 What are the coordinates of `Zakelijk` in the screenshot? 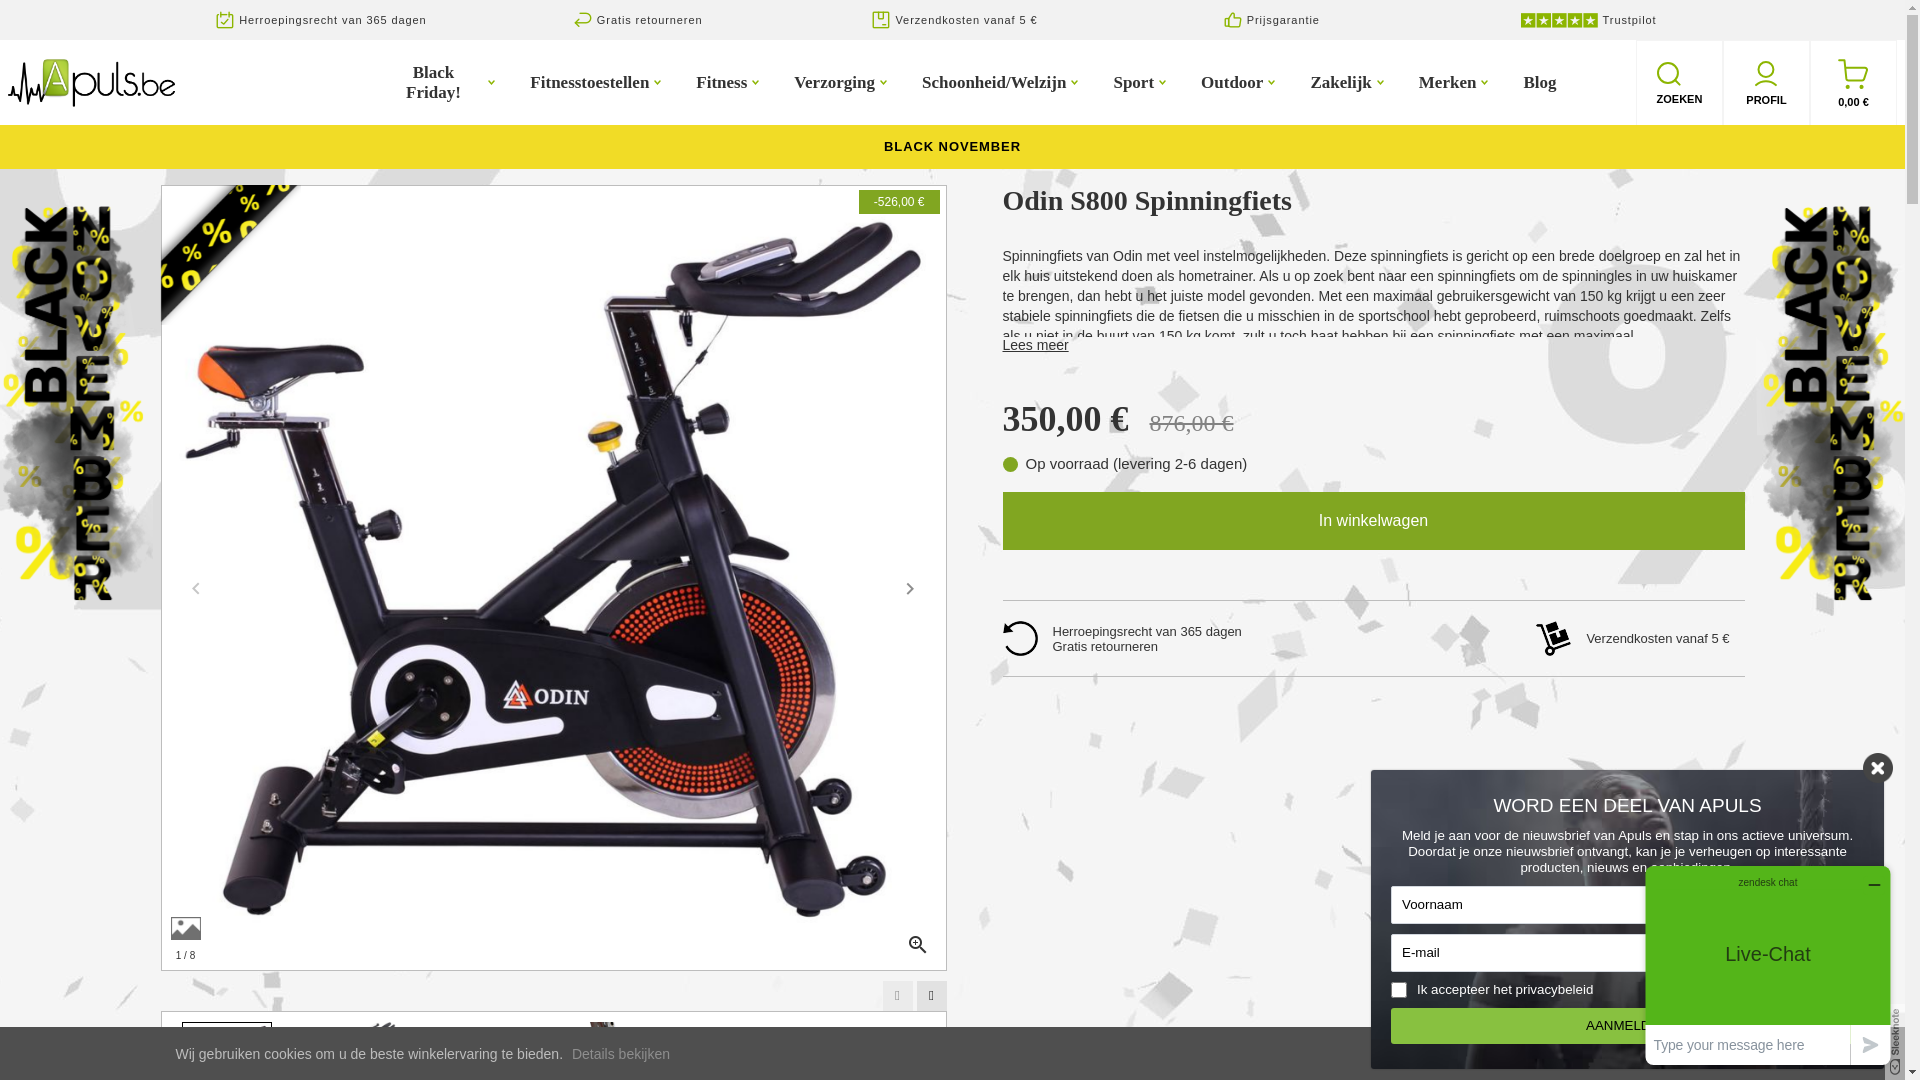 It's located at (1349, 82).